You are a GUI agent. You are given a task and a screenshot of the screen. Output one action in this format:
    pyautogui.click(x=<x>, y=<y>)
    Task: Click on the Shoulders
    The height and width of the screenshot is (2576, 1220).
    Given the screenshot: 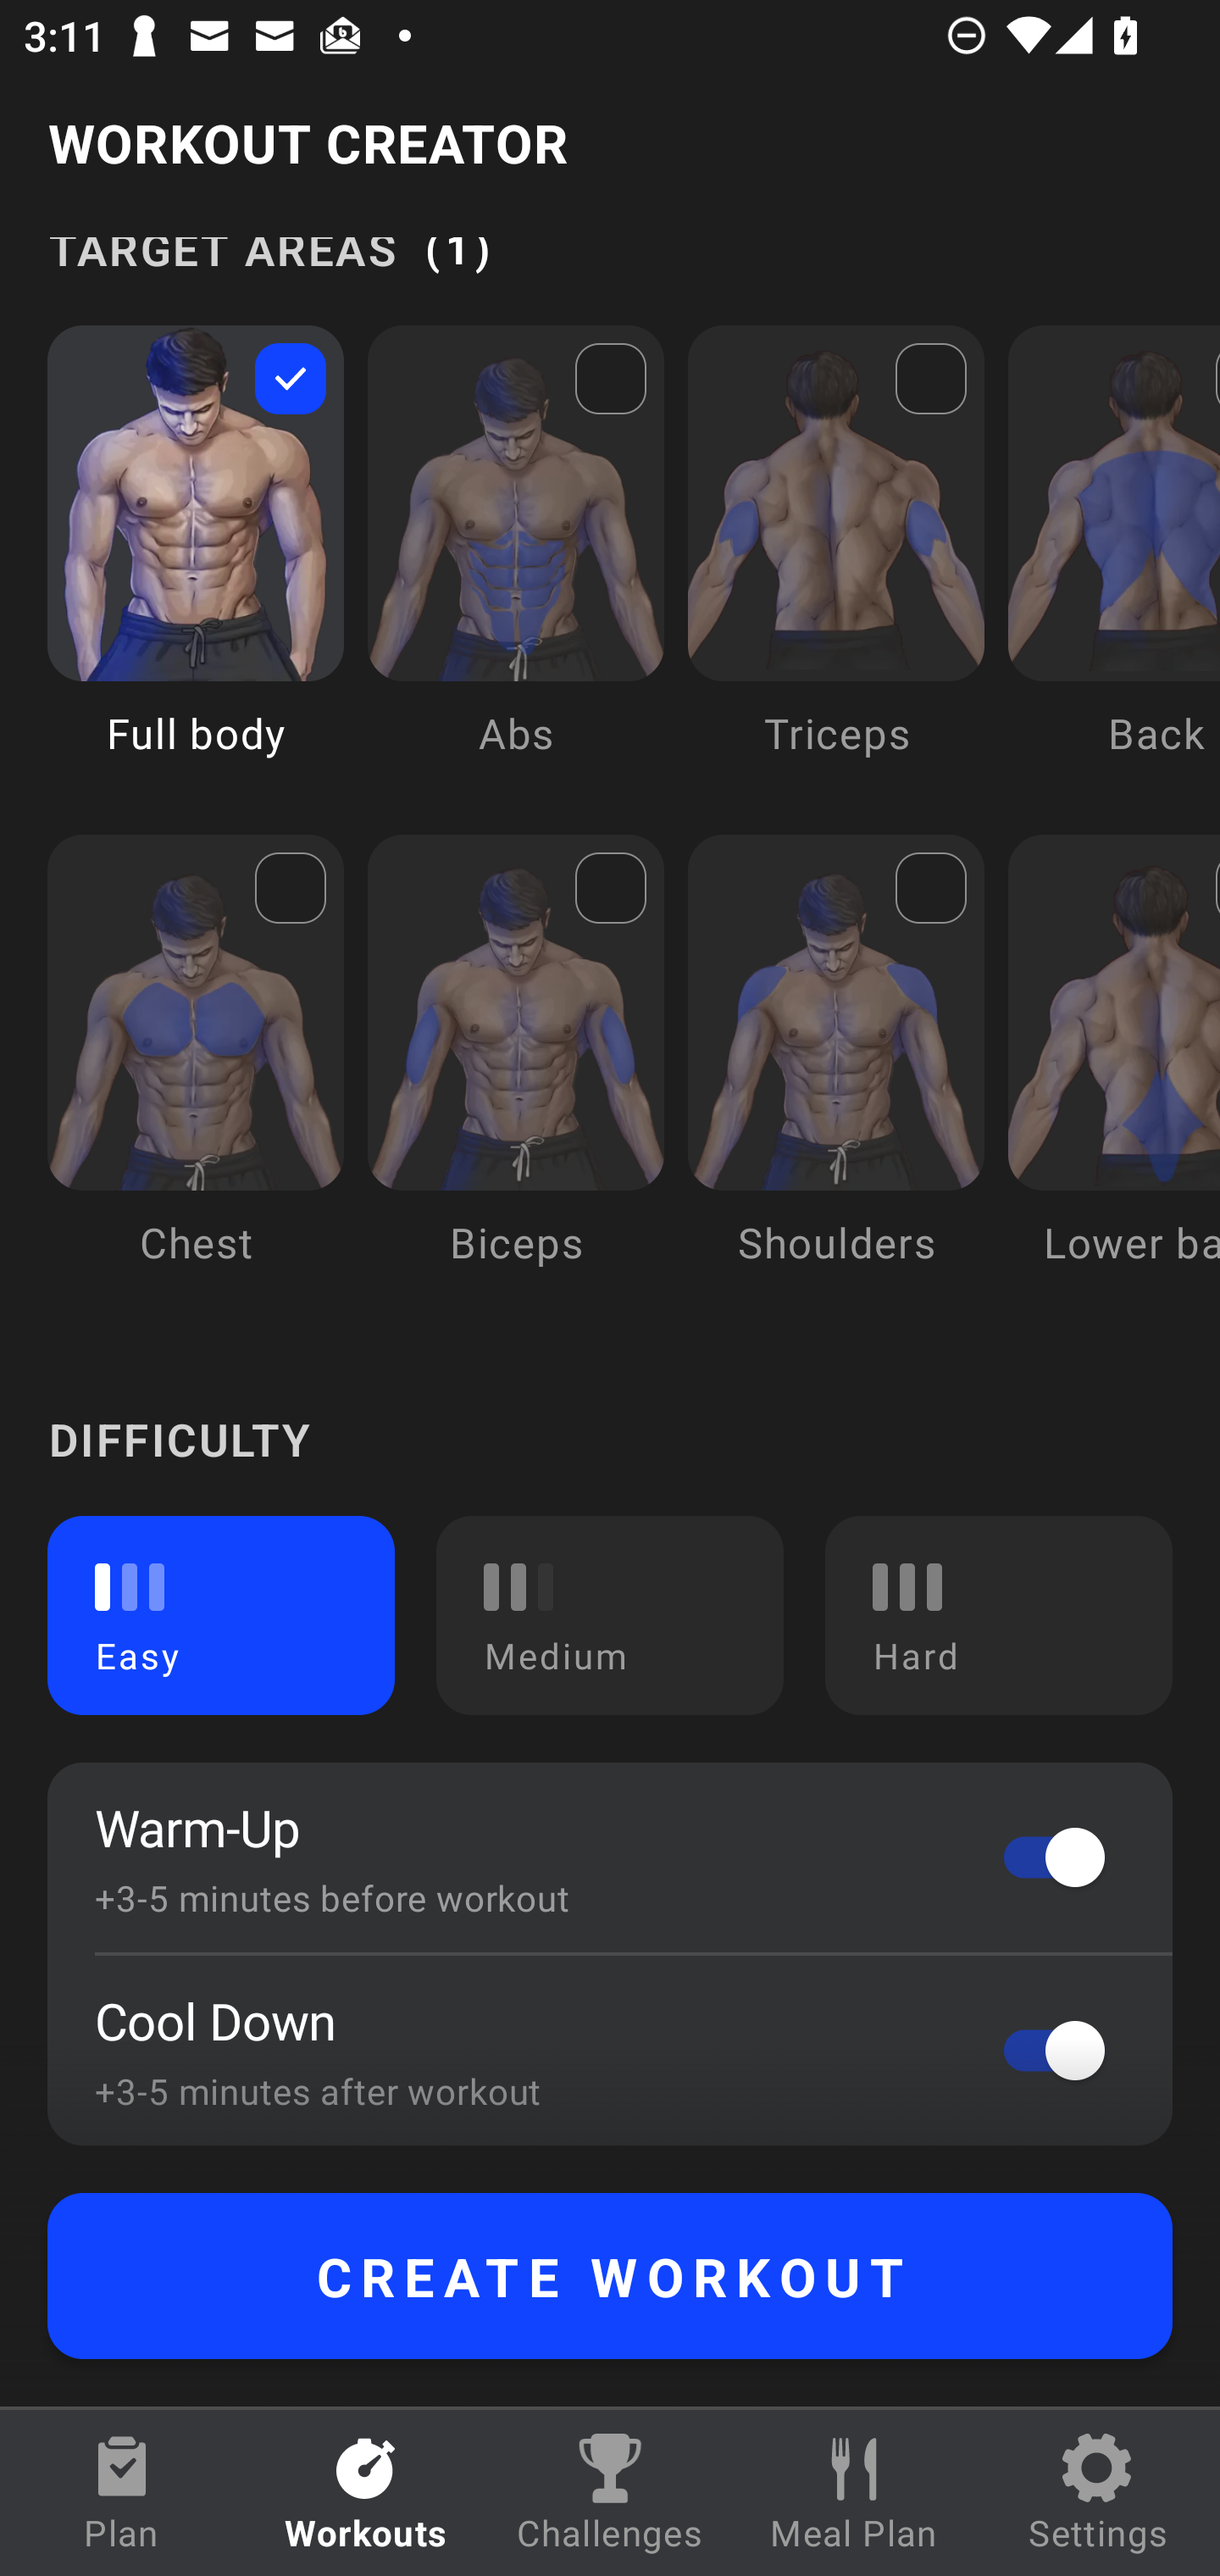 What is the action you would take?
    pyautogui.click(x=836, y=1074)
    